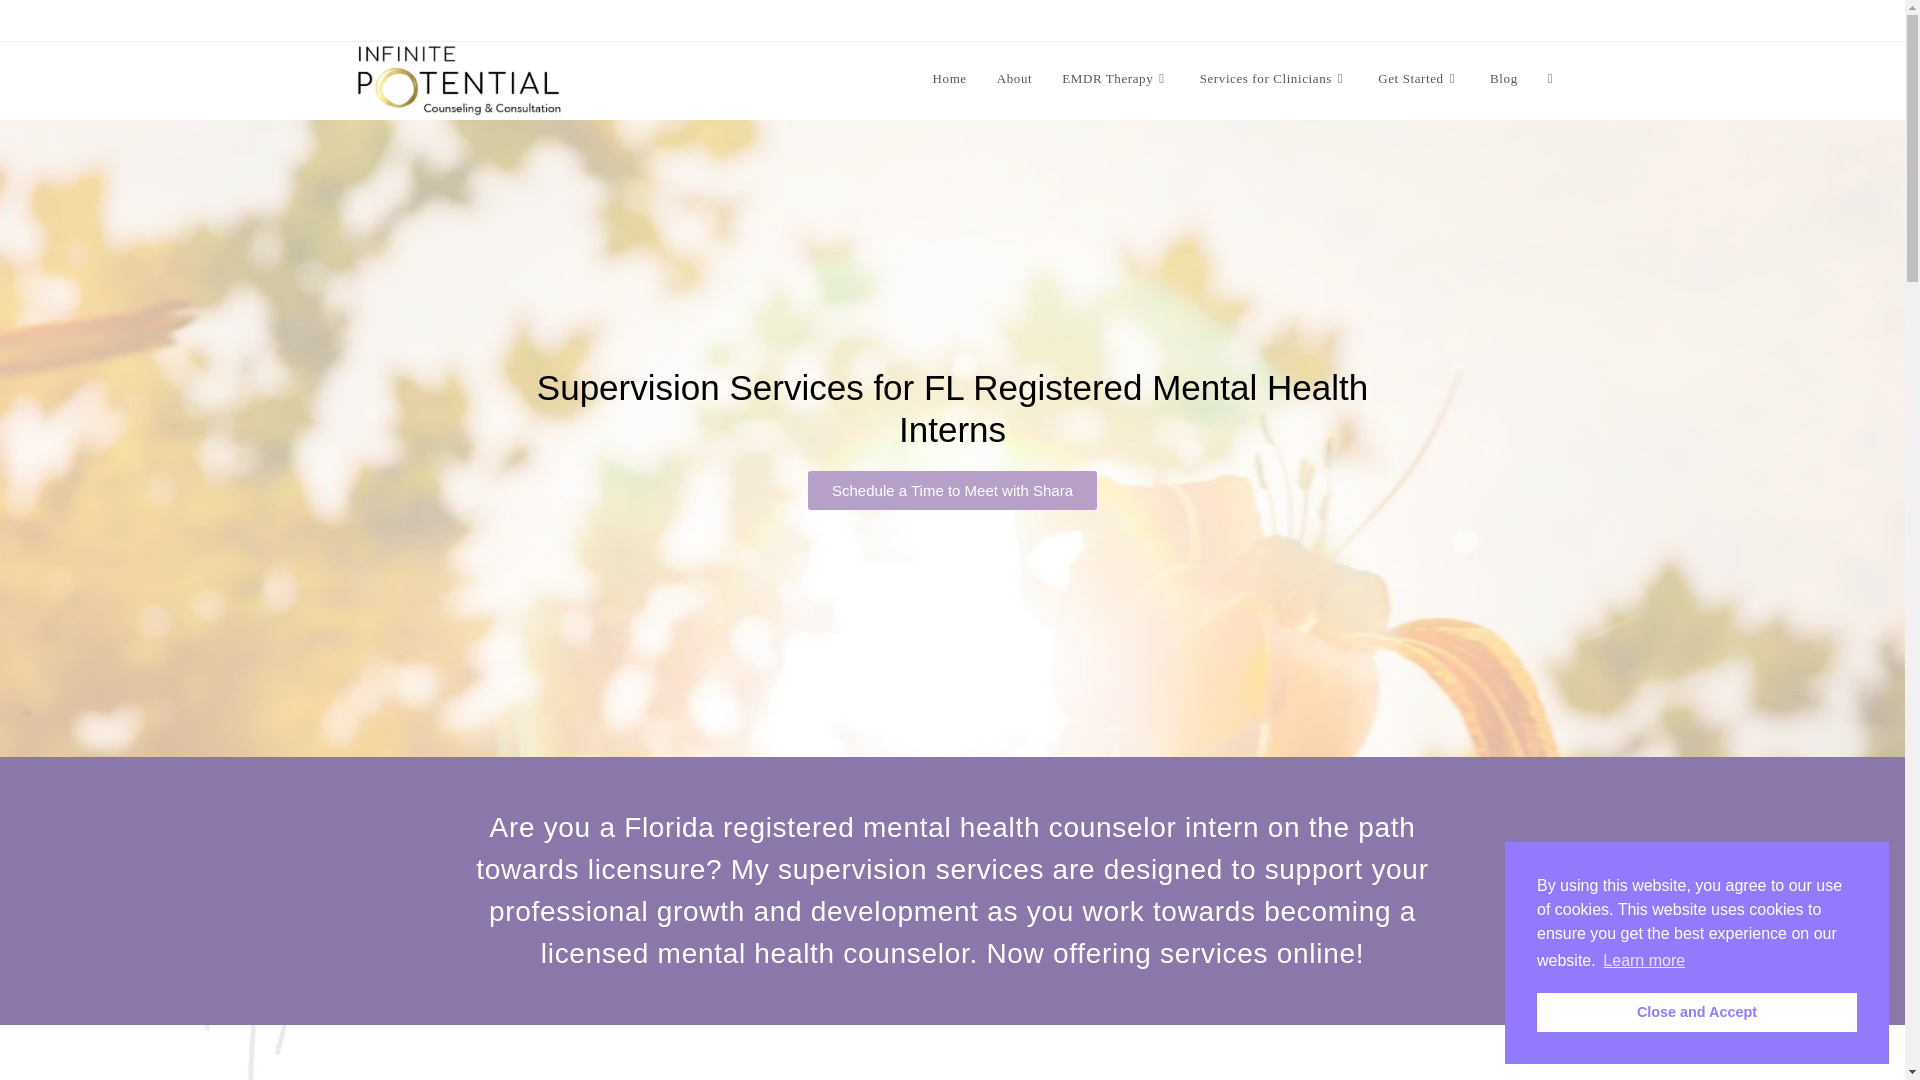 Image resolution: width=1920 pixels, height=1080 pixels. I want to click on EMDR Therapy, so click(1115, 78).